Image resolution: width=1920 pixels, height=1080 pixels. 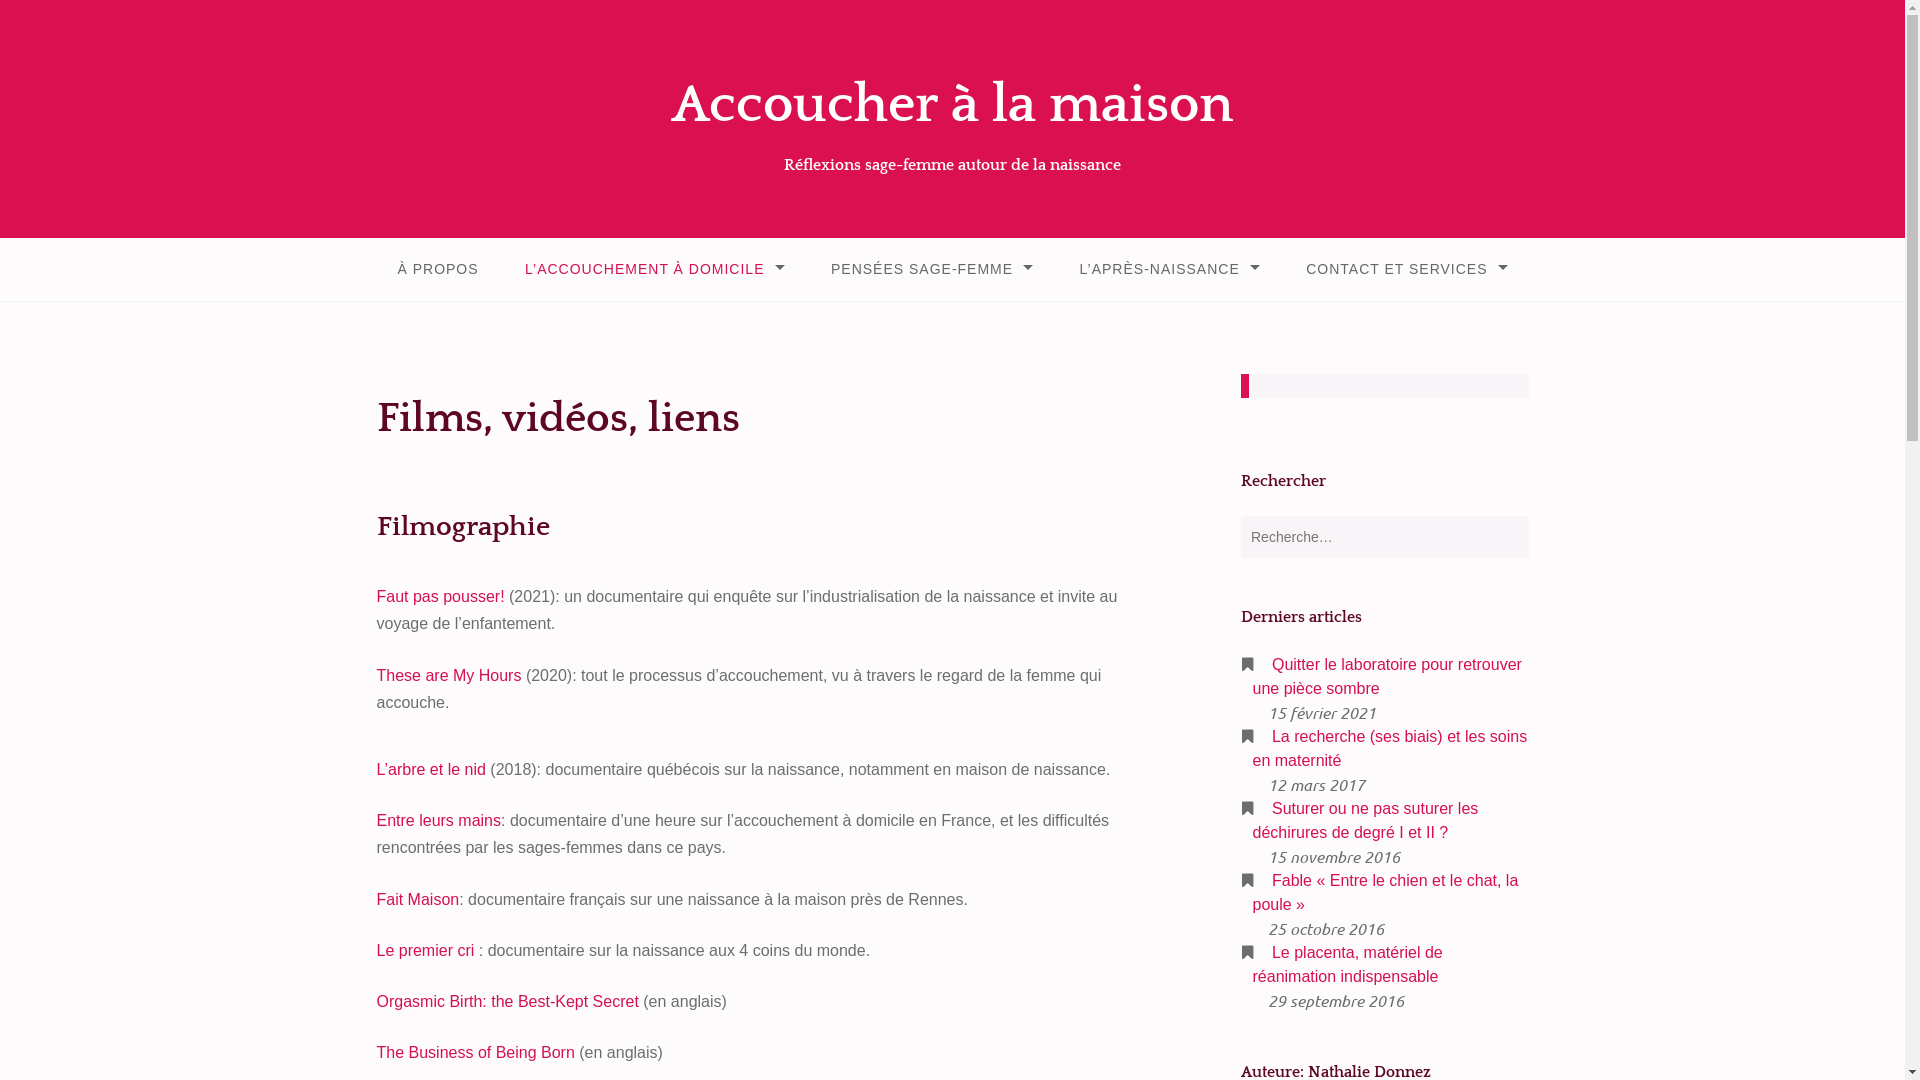 What do you see at coordinates (1406, 270) in the screenshot?
I see `CONTACT ET SERVICES` at bounding box center [1406, 270].